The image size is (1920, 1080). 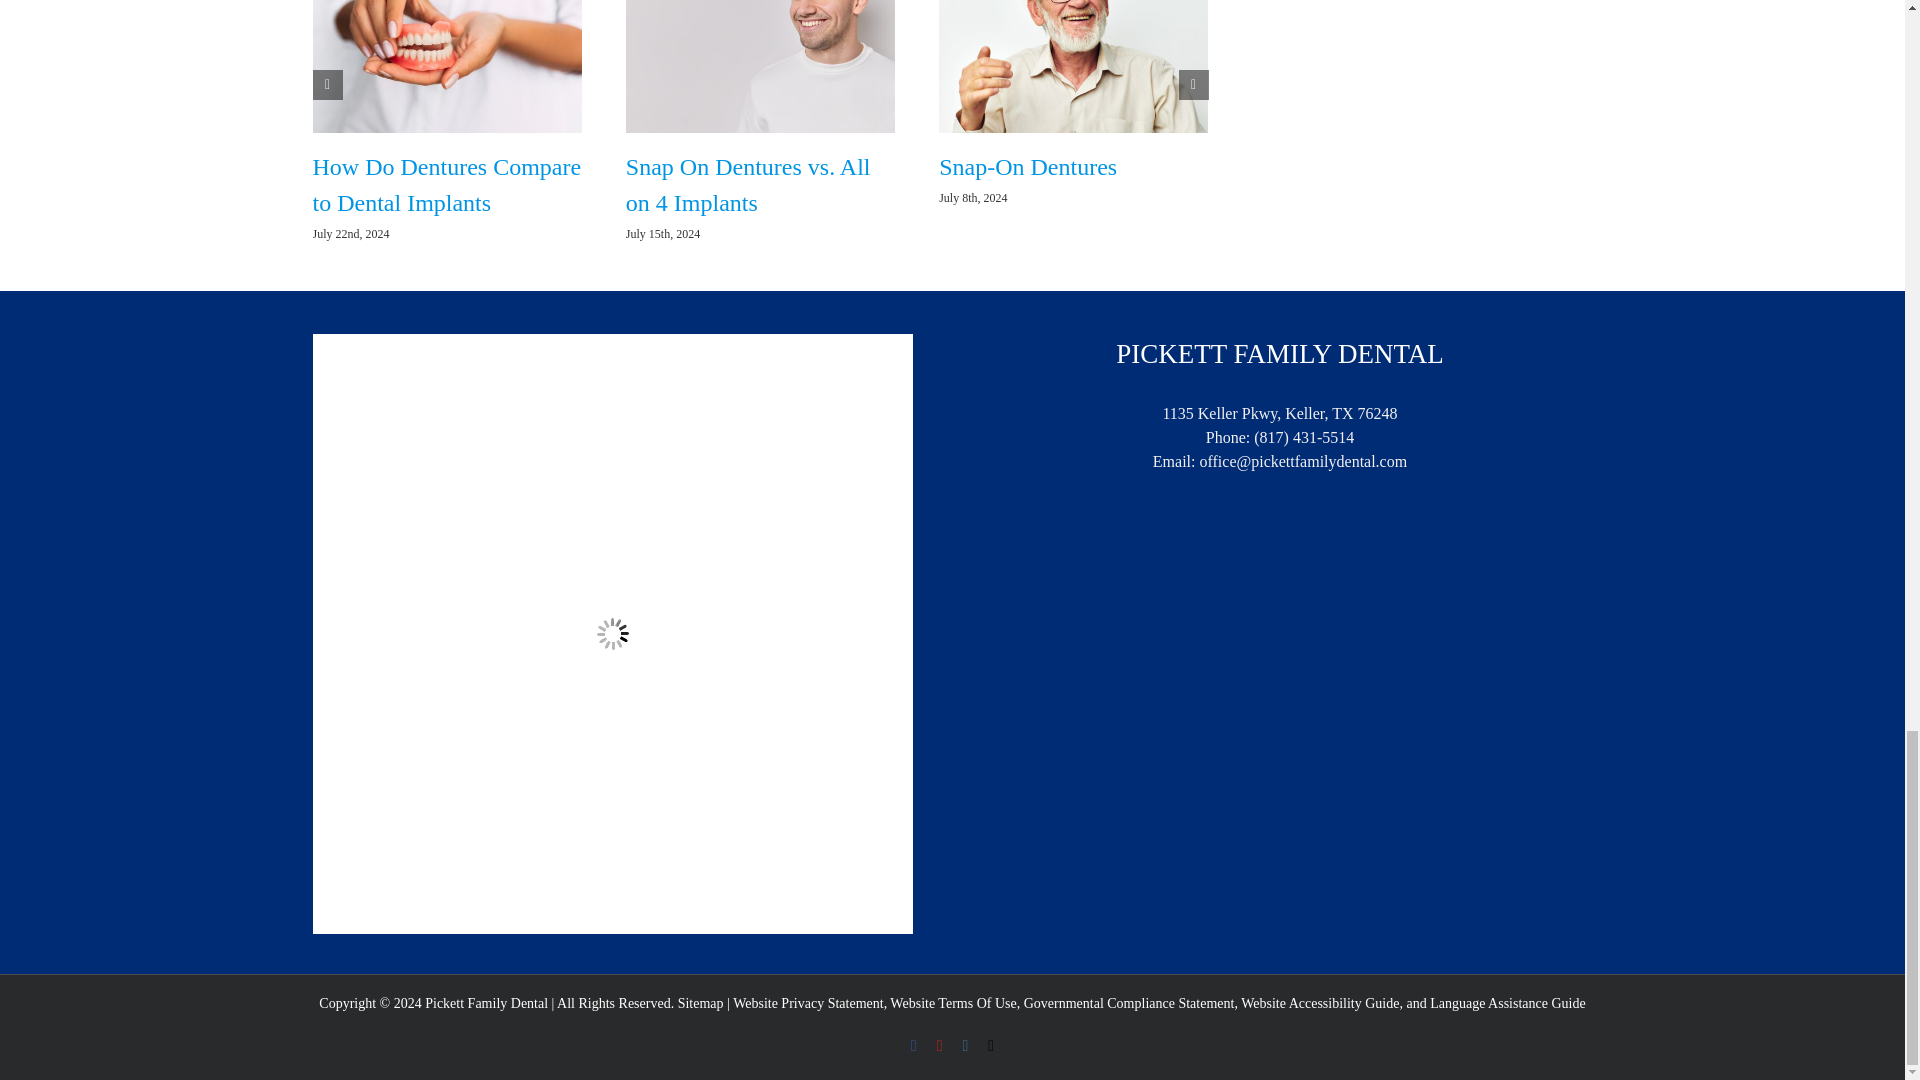 What do you see at coordinates (748, 185) in the screenshot?
I see `Snap On Dentures vs. All on 4 Implants` at bounding box center [748, 185].